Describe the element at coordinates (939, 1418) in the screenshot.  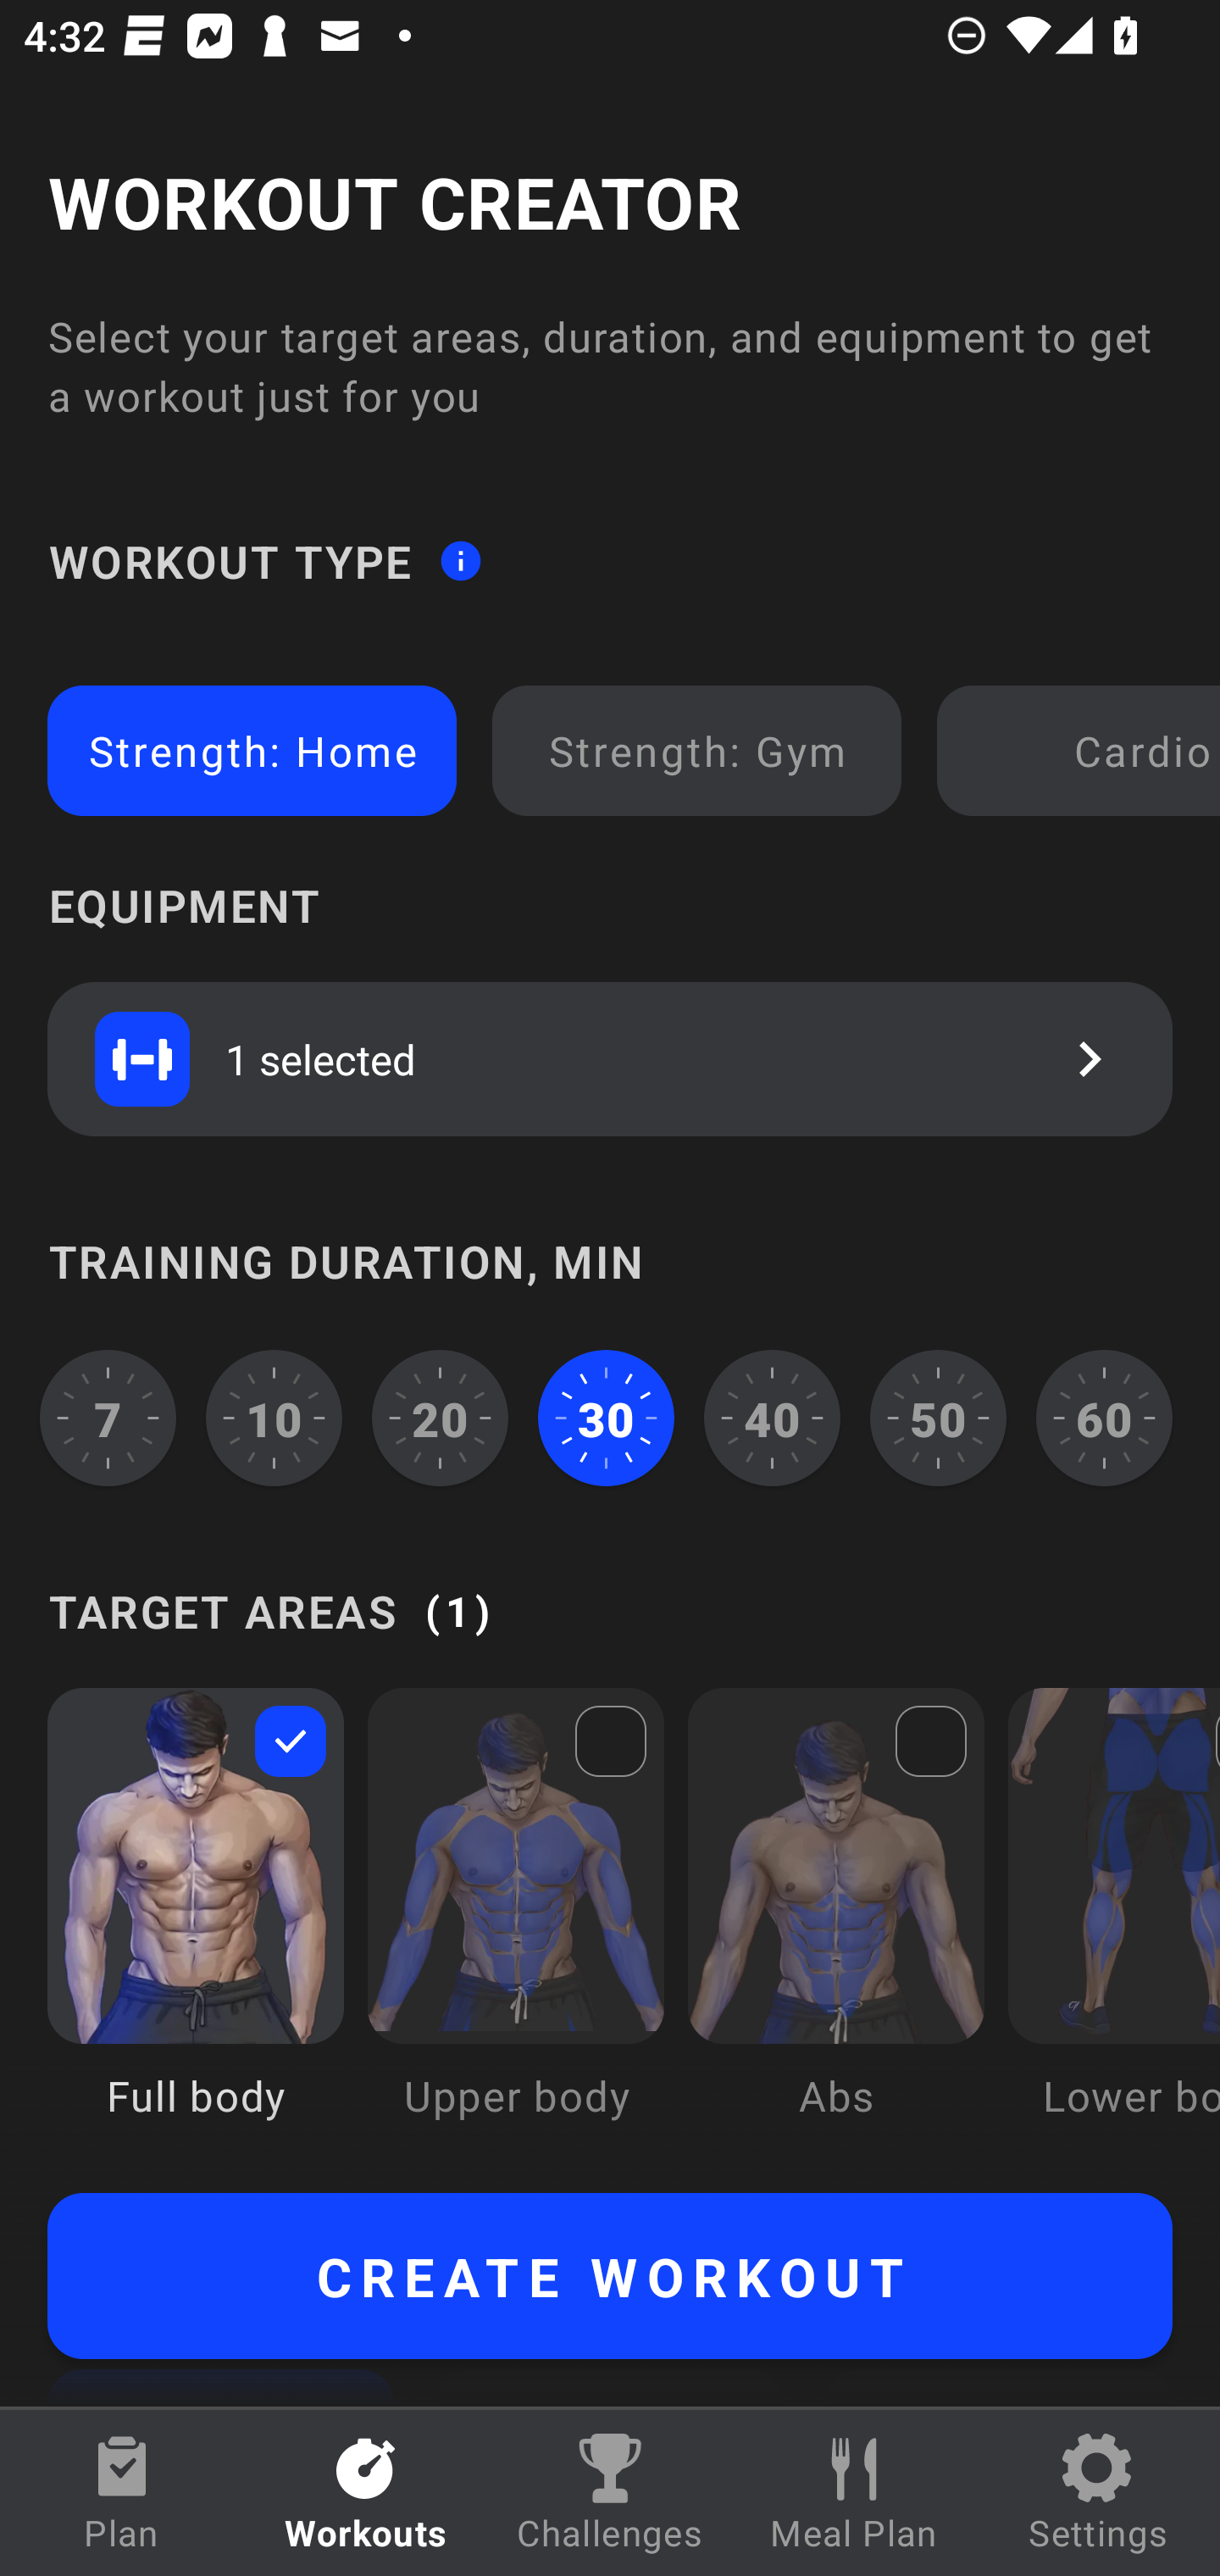
I see `50` at that location.